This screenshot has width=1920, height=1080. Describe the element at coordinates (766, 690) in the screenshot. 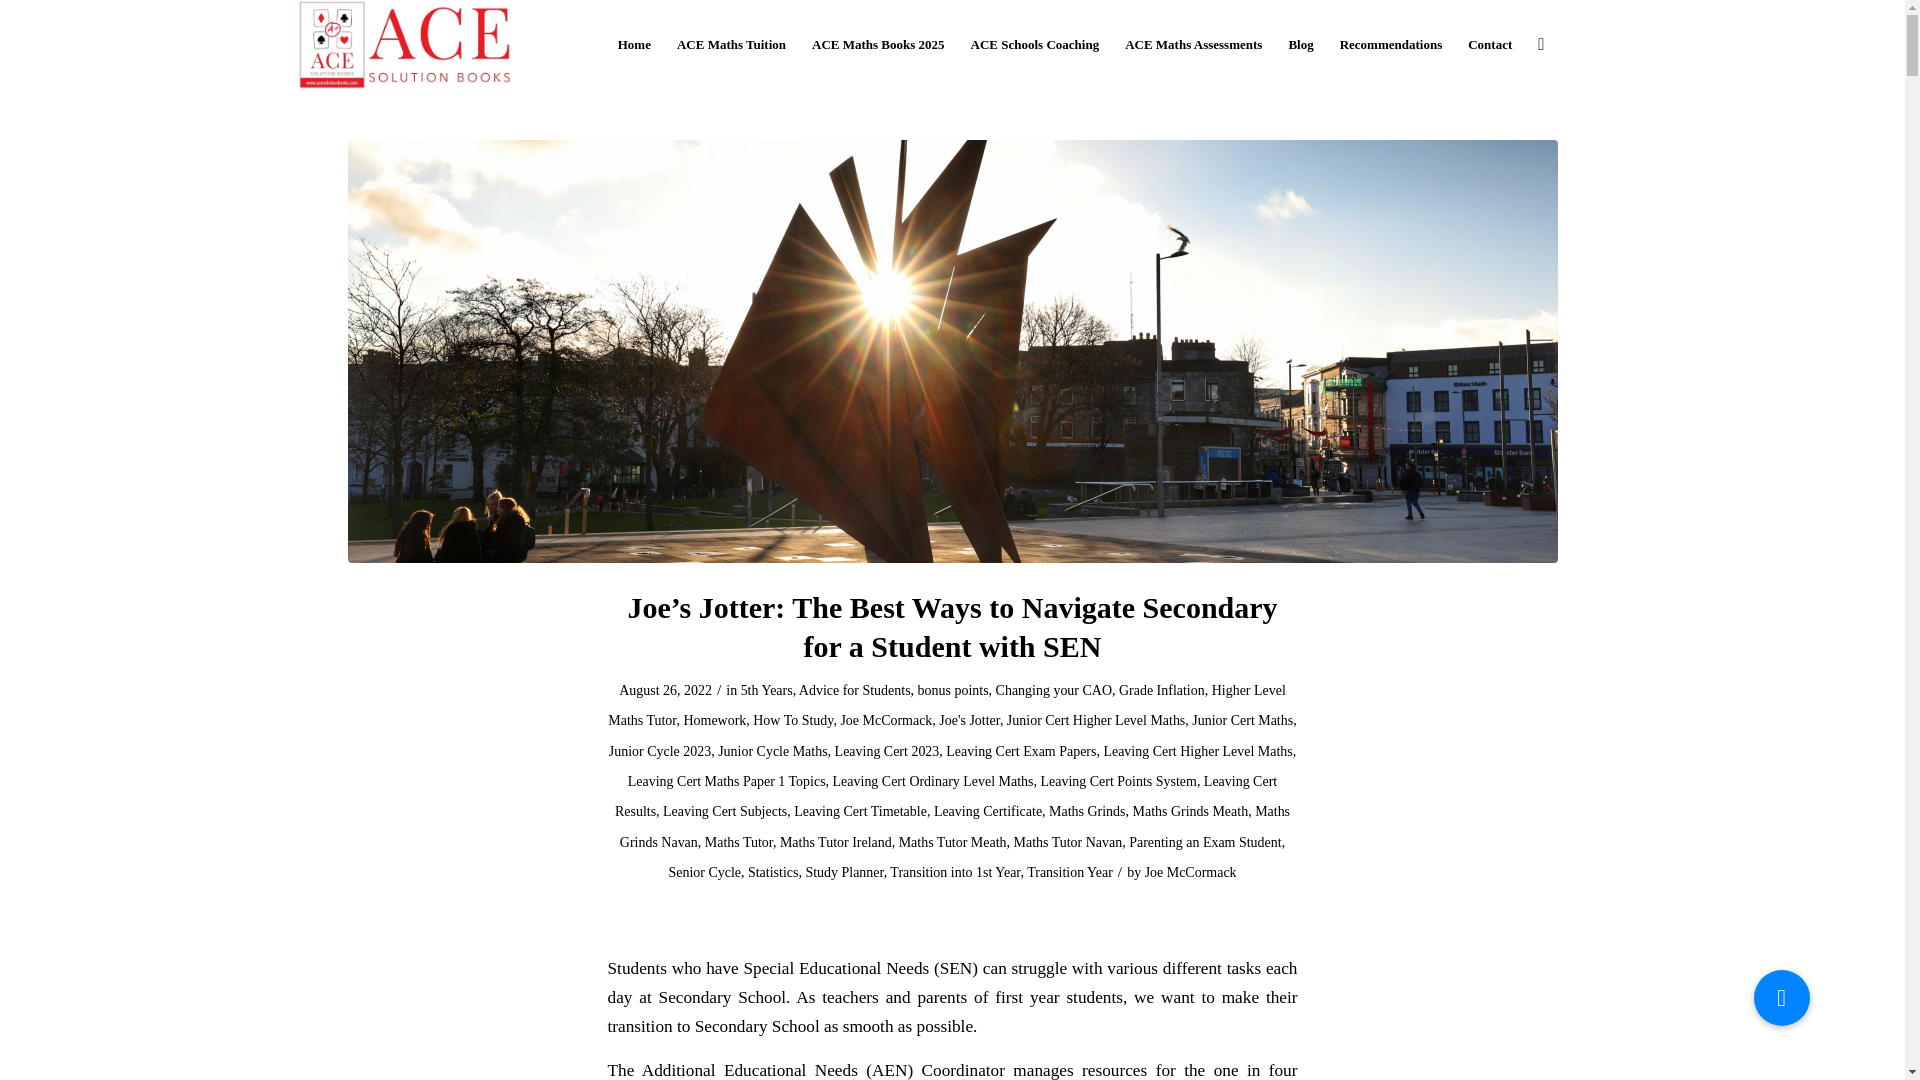

I see `5th Years` at that location.